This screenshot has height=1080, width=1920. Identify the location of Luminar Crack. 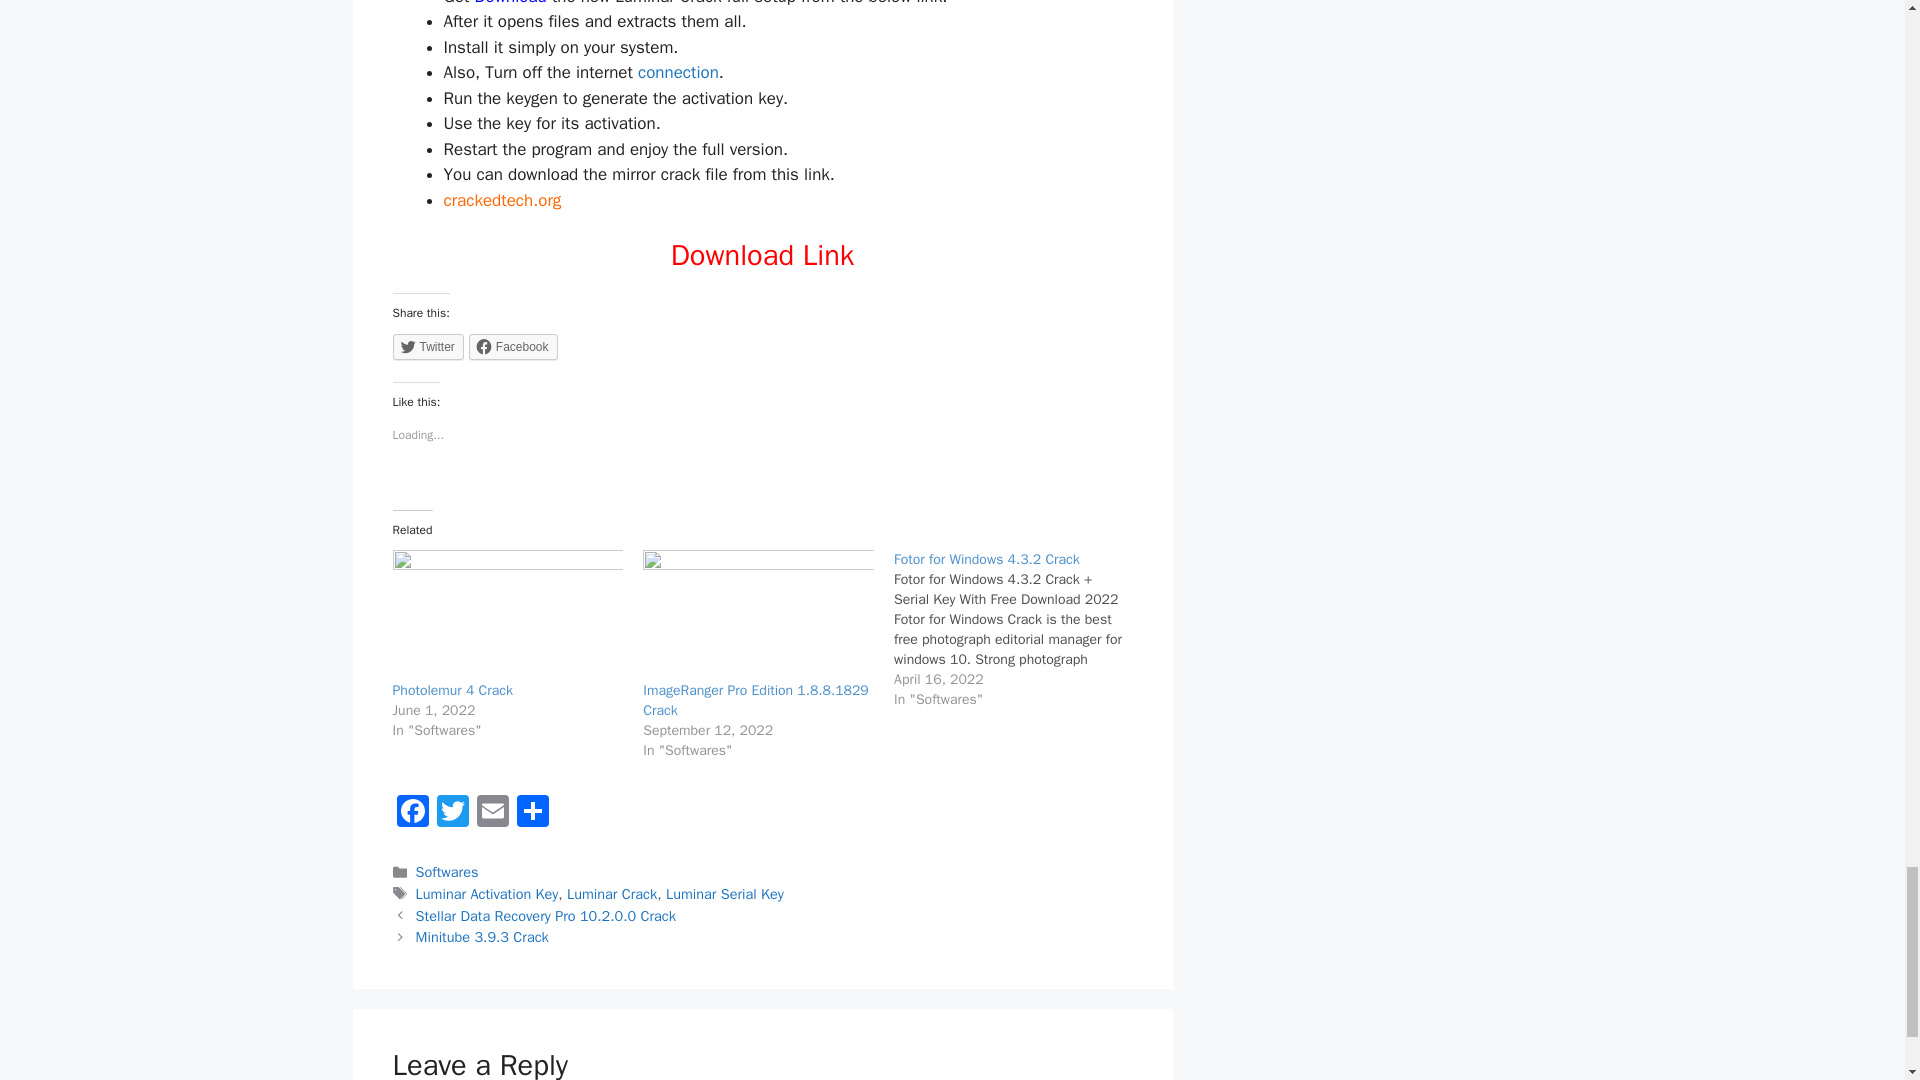
(611, 893).